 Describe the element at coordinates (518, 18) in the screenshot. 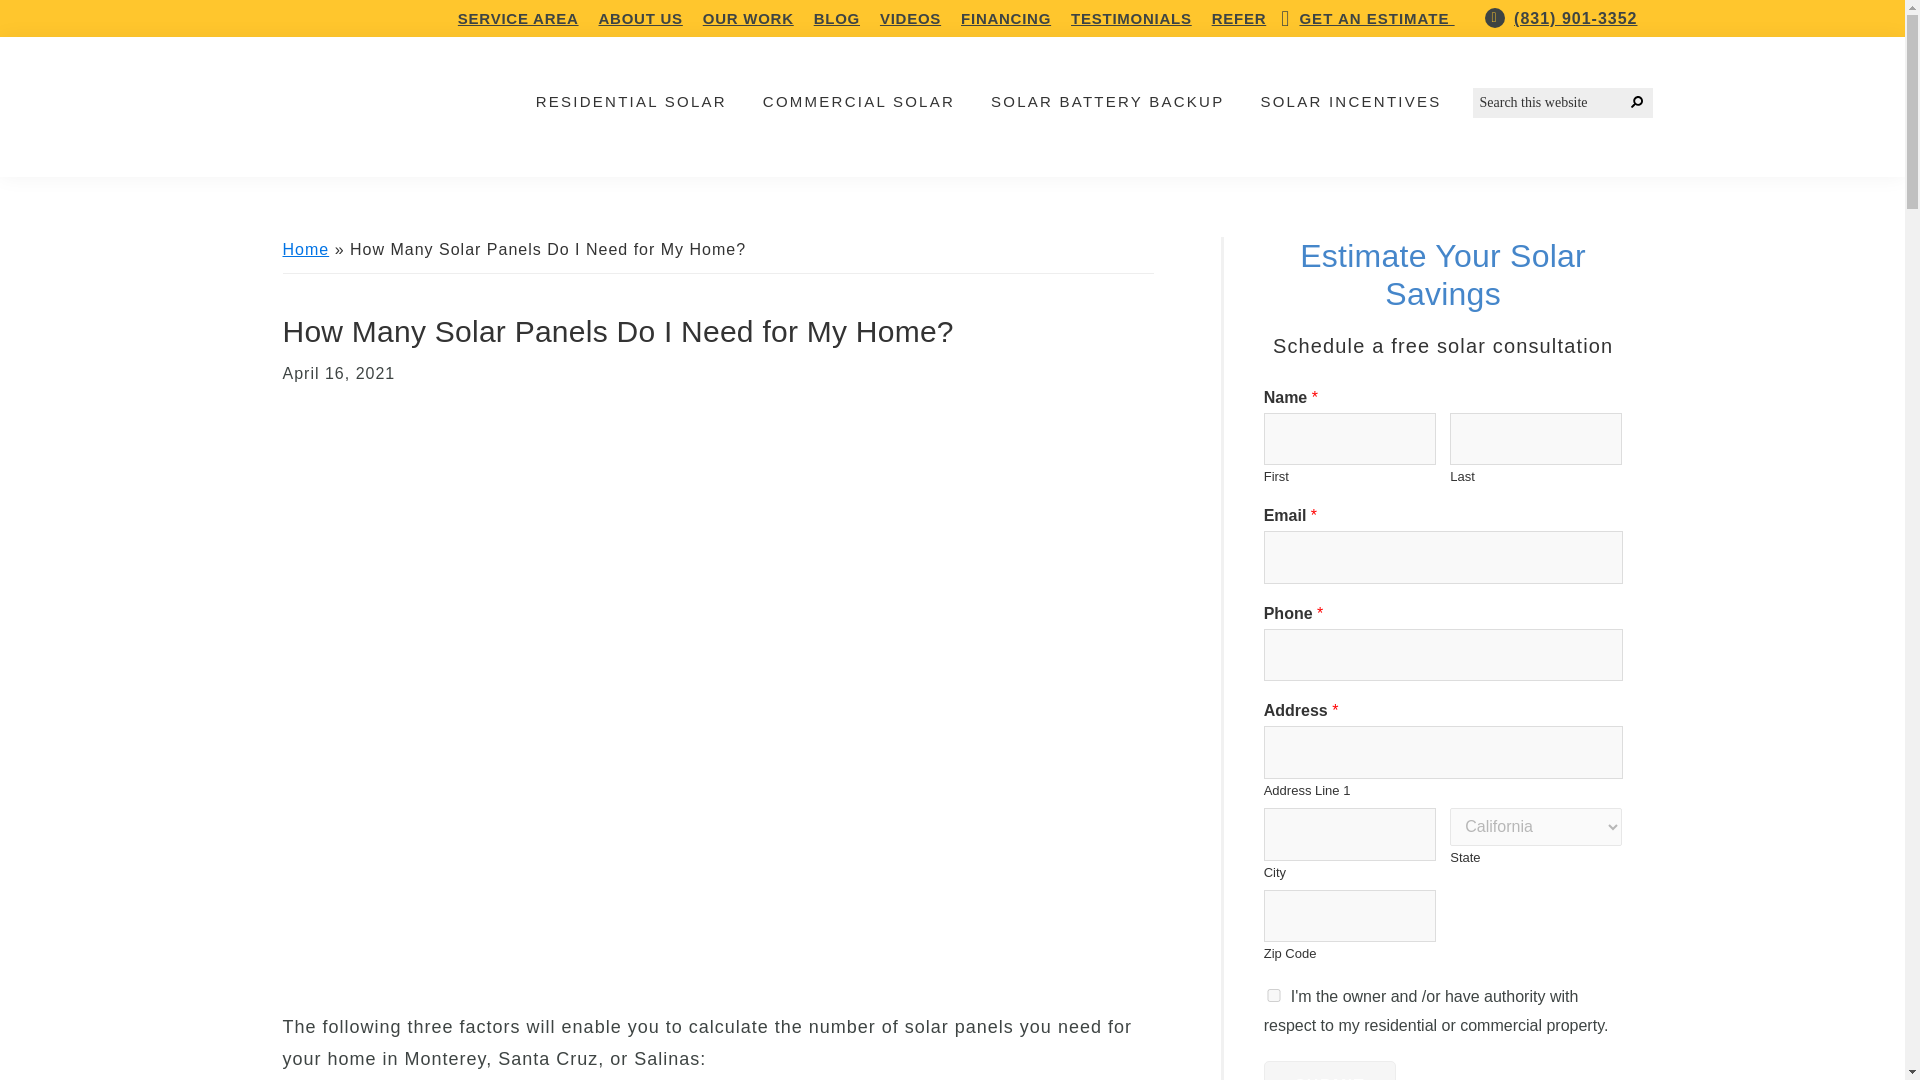

I see `SERVICE AREA` at that location.